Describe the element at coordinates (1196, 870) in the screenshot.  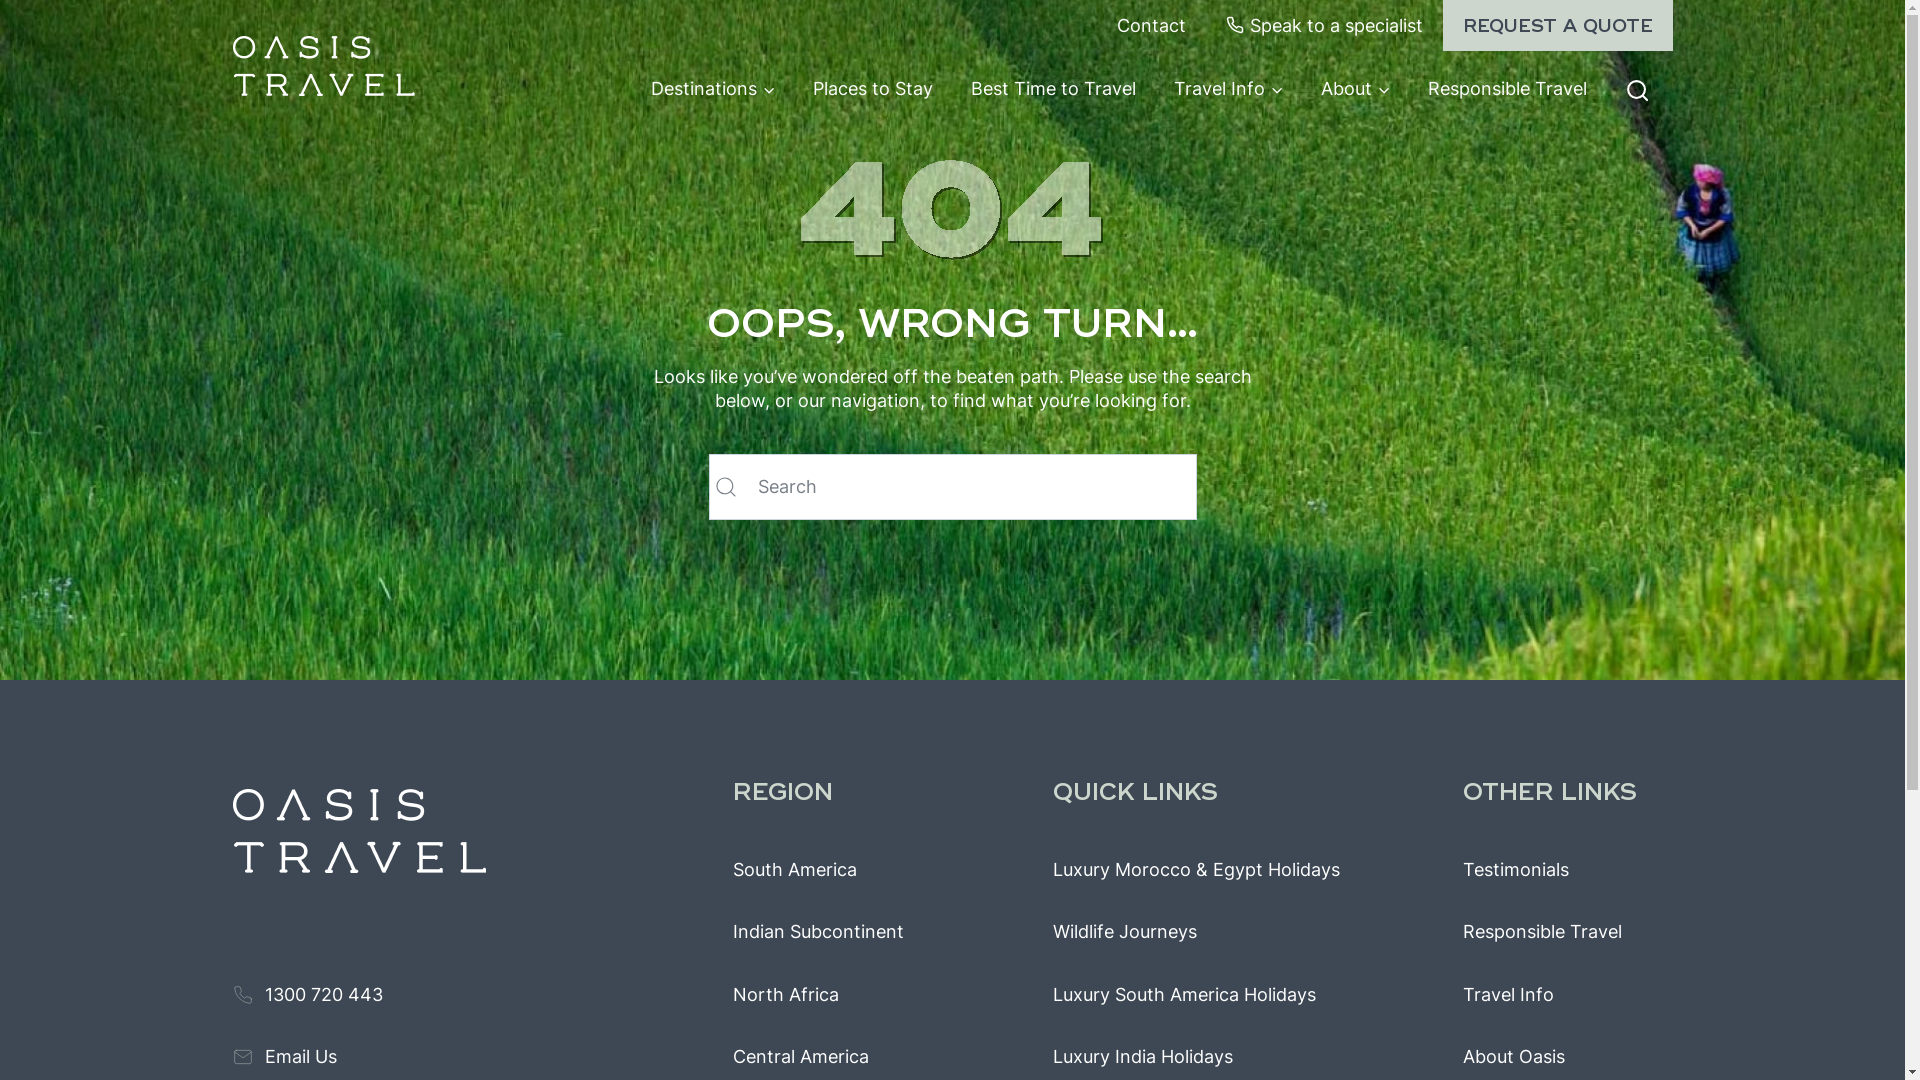
I see `Luxury Morocco & Egypt Holidays` at that location.